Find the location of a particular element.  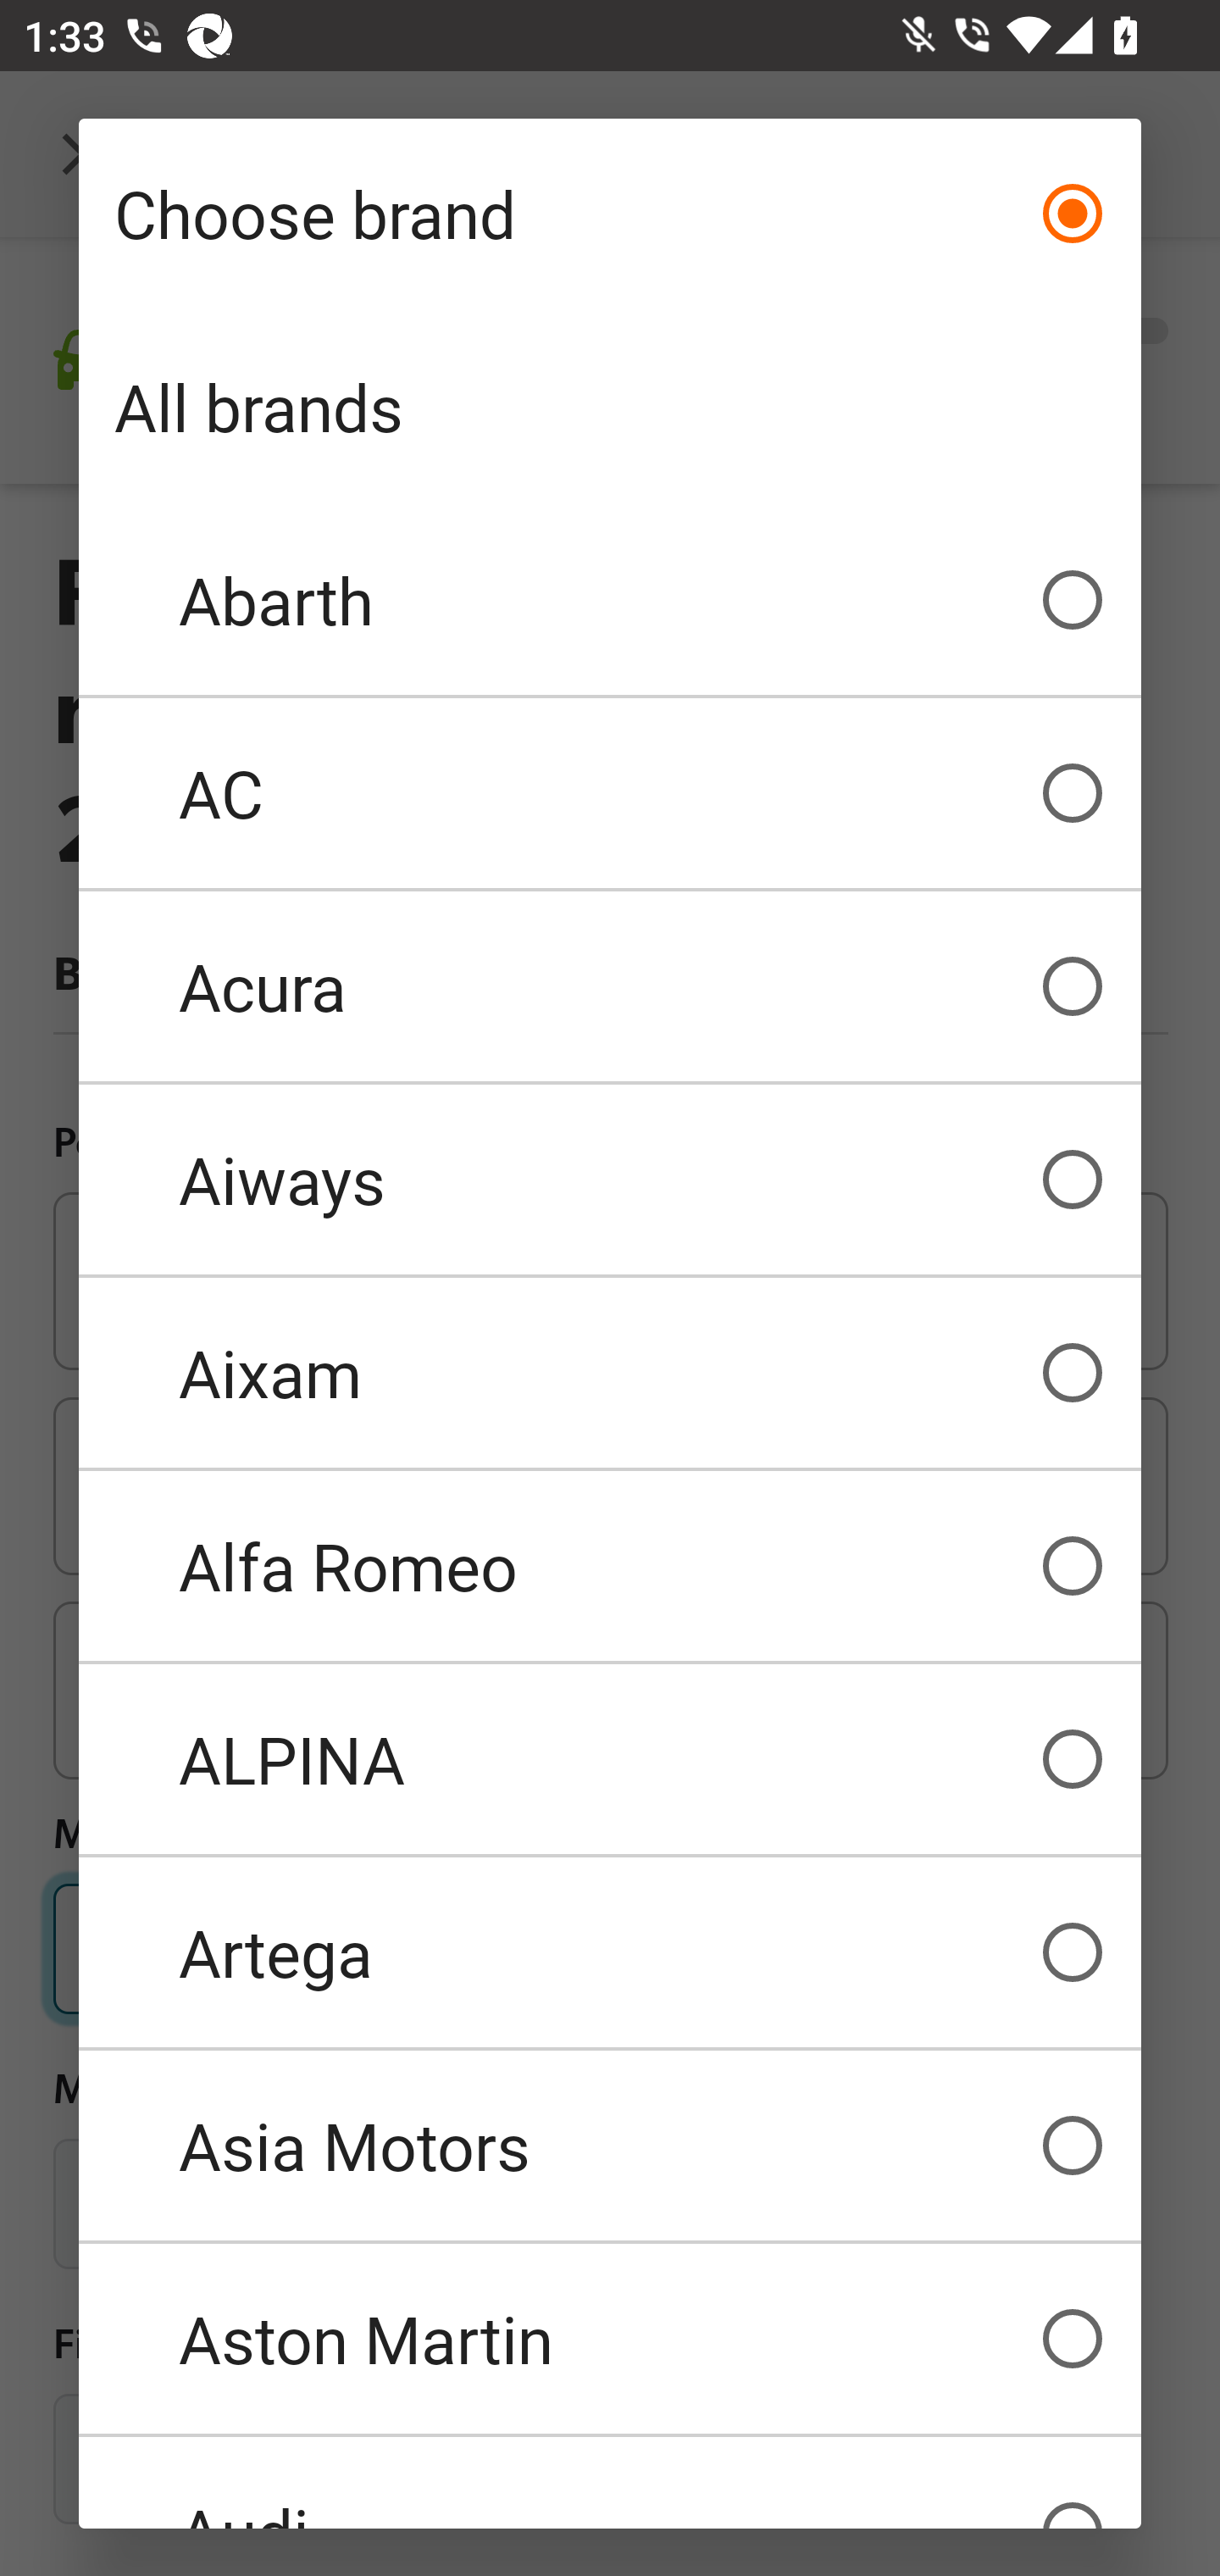

    Alfa Romeo is located at coordinates (610, 1566).